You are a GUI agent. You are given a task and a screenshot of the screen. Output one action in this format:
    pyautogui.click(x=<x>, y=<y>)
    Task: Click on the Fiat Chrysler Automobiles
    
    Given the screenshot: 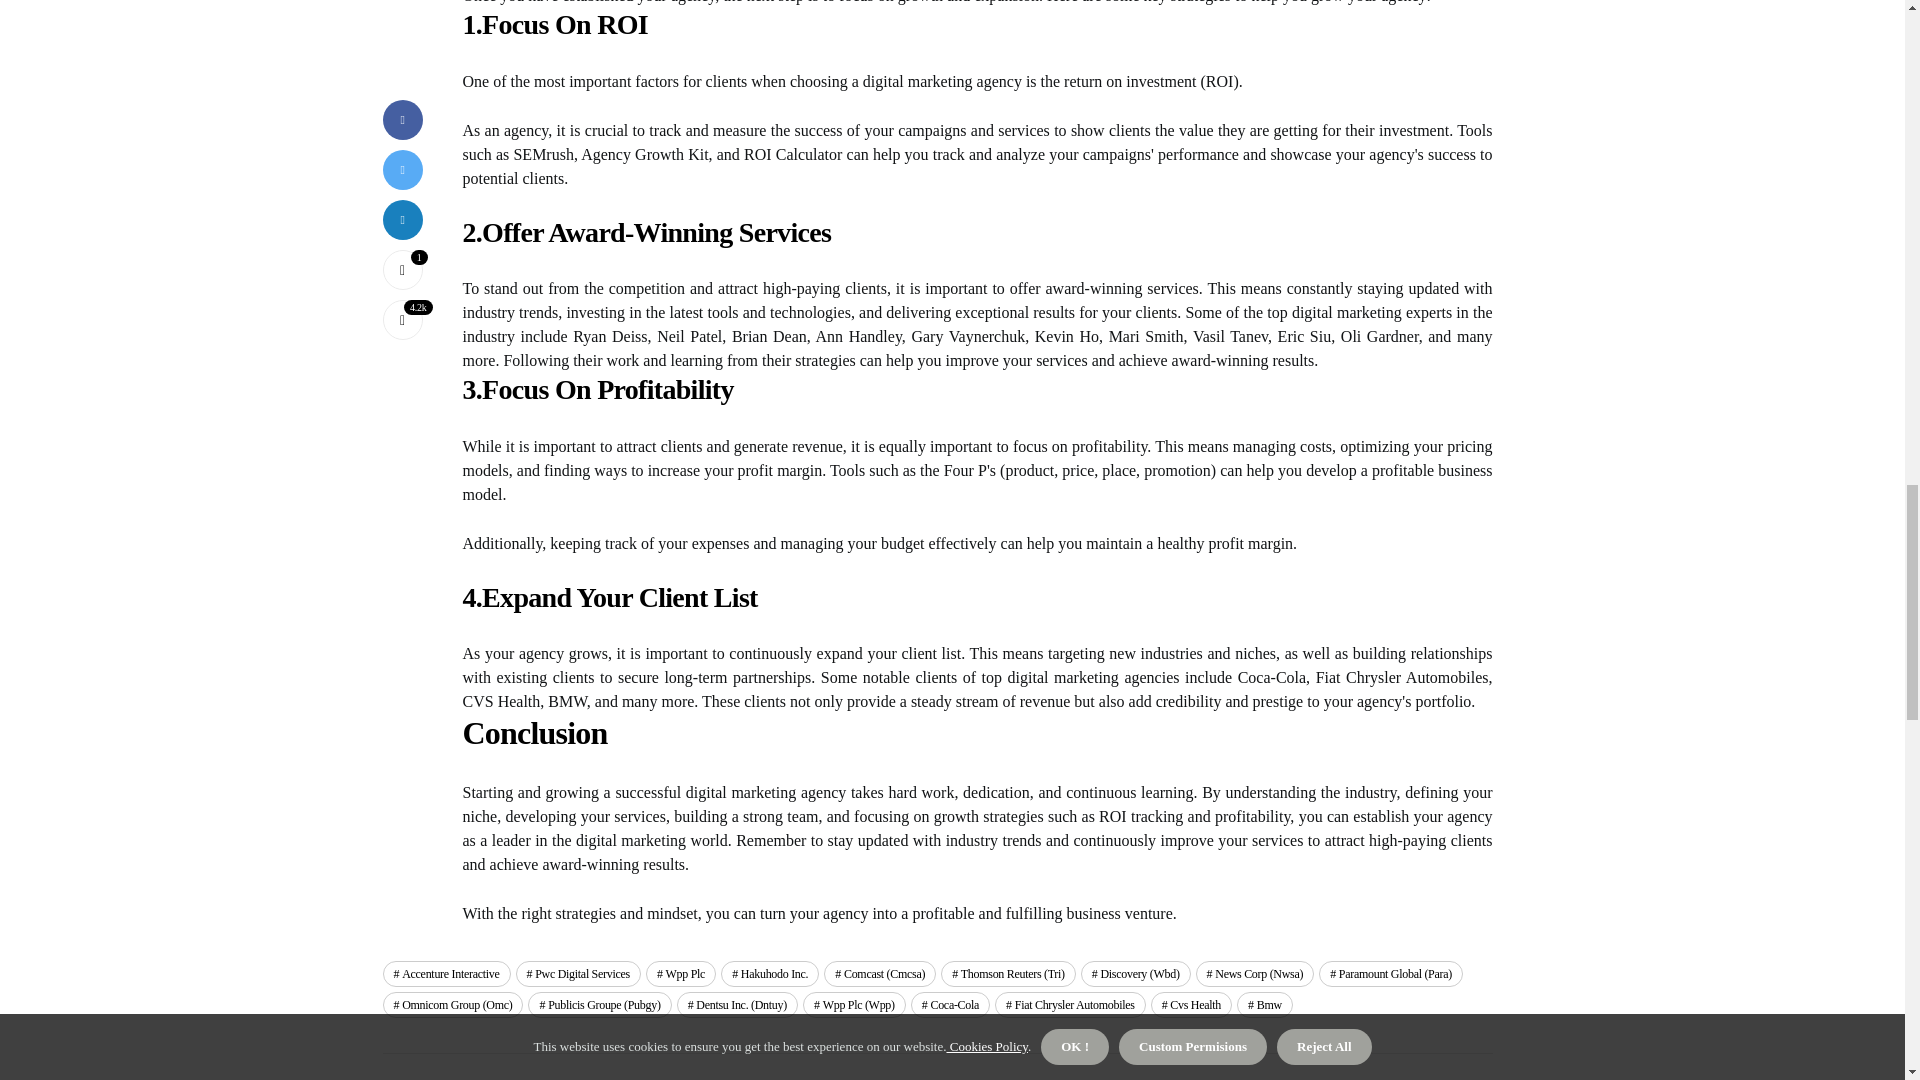 What is the action you would take?
    pyautogui.click(x=1070, y=1005)
    